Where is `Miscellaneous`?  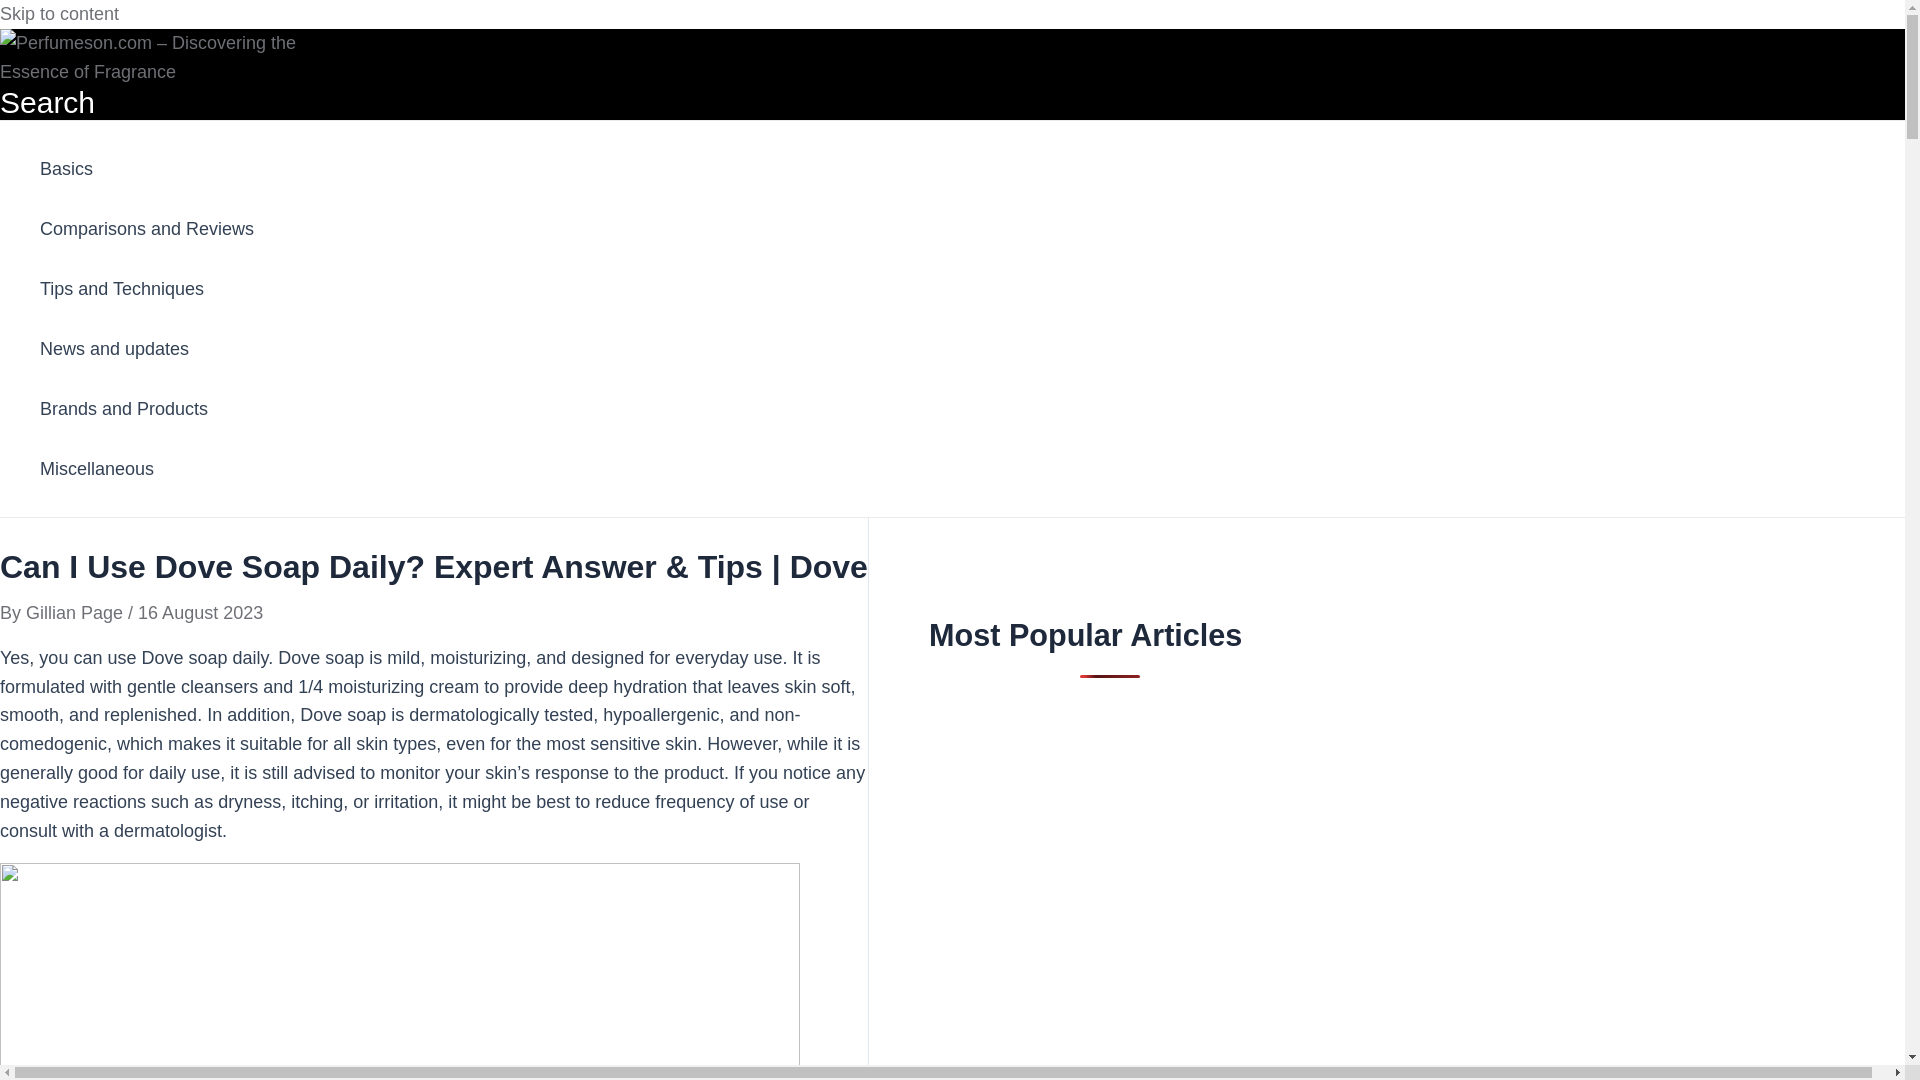 Miscellaneous is located at coordinates (146, 468).